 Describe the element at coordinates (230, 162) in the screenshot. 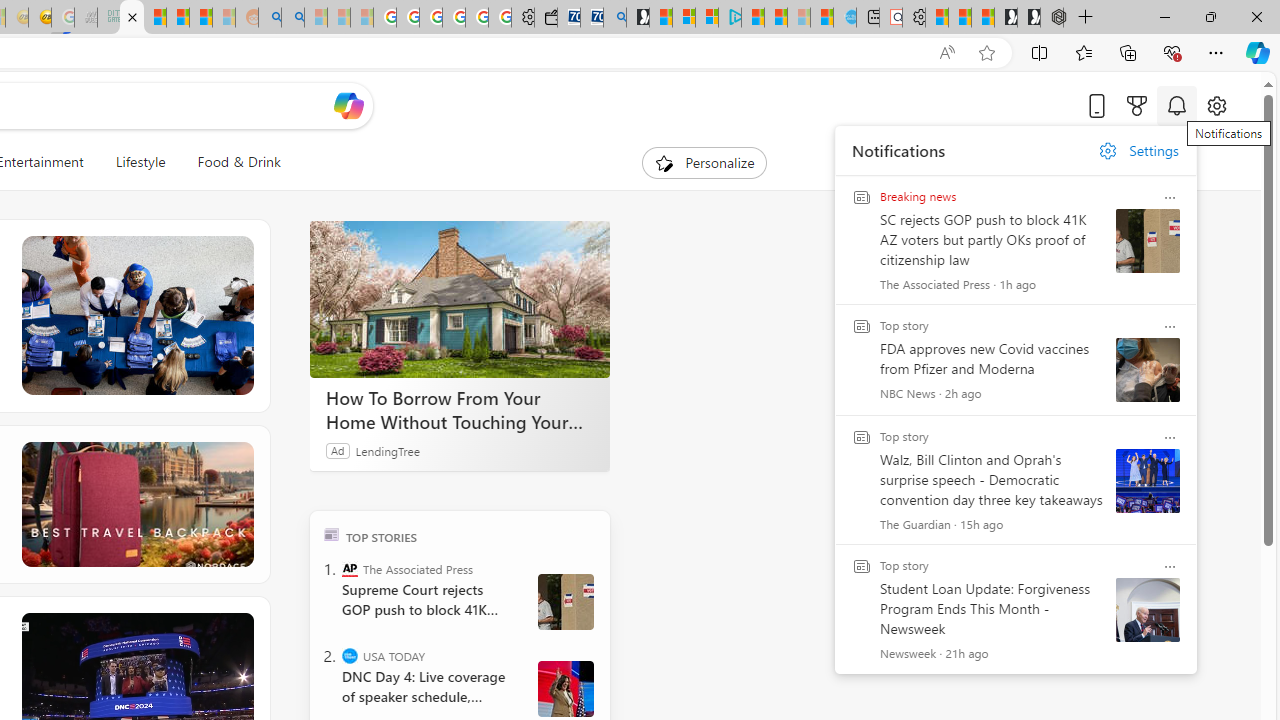

I see `Food & Drink` at that location.